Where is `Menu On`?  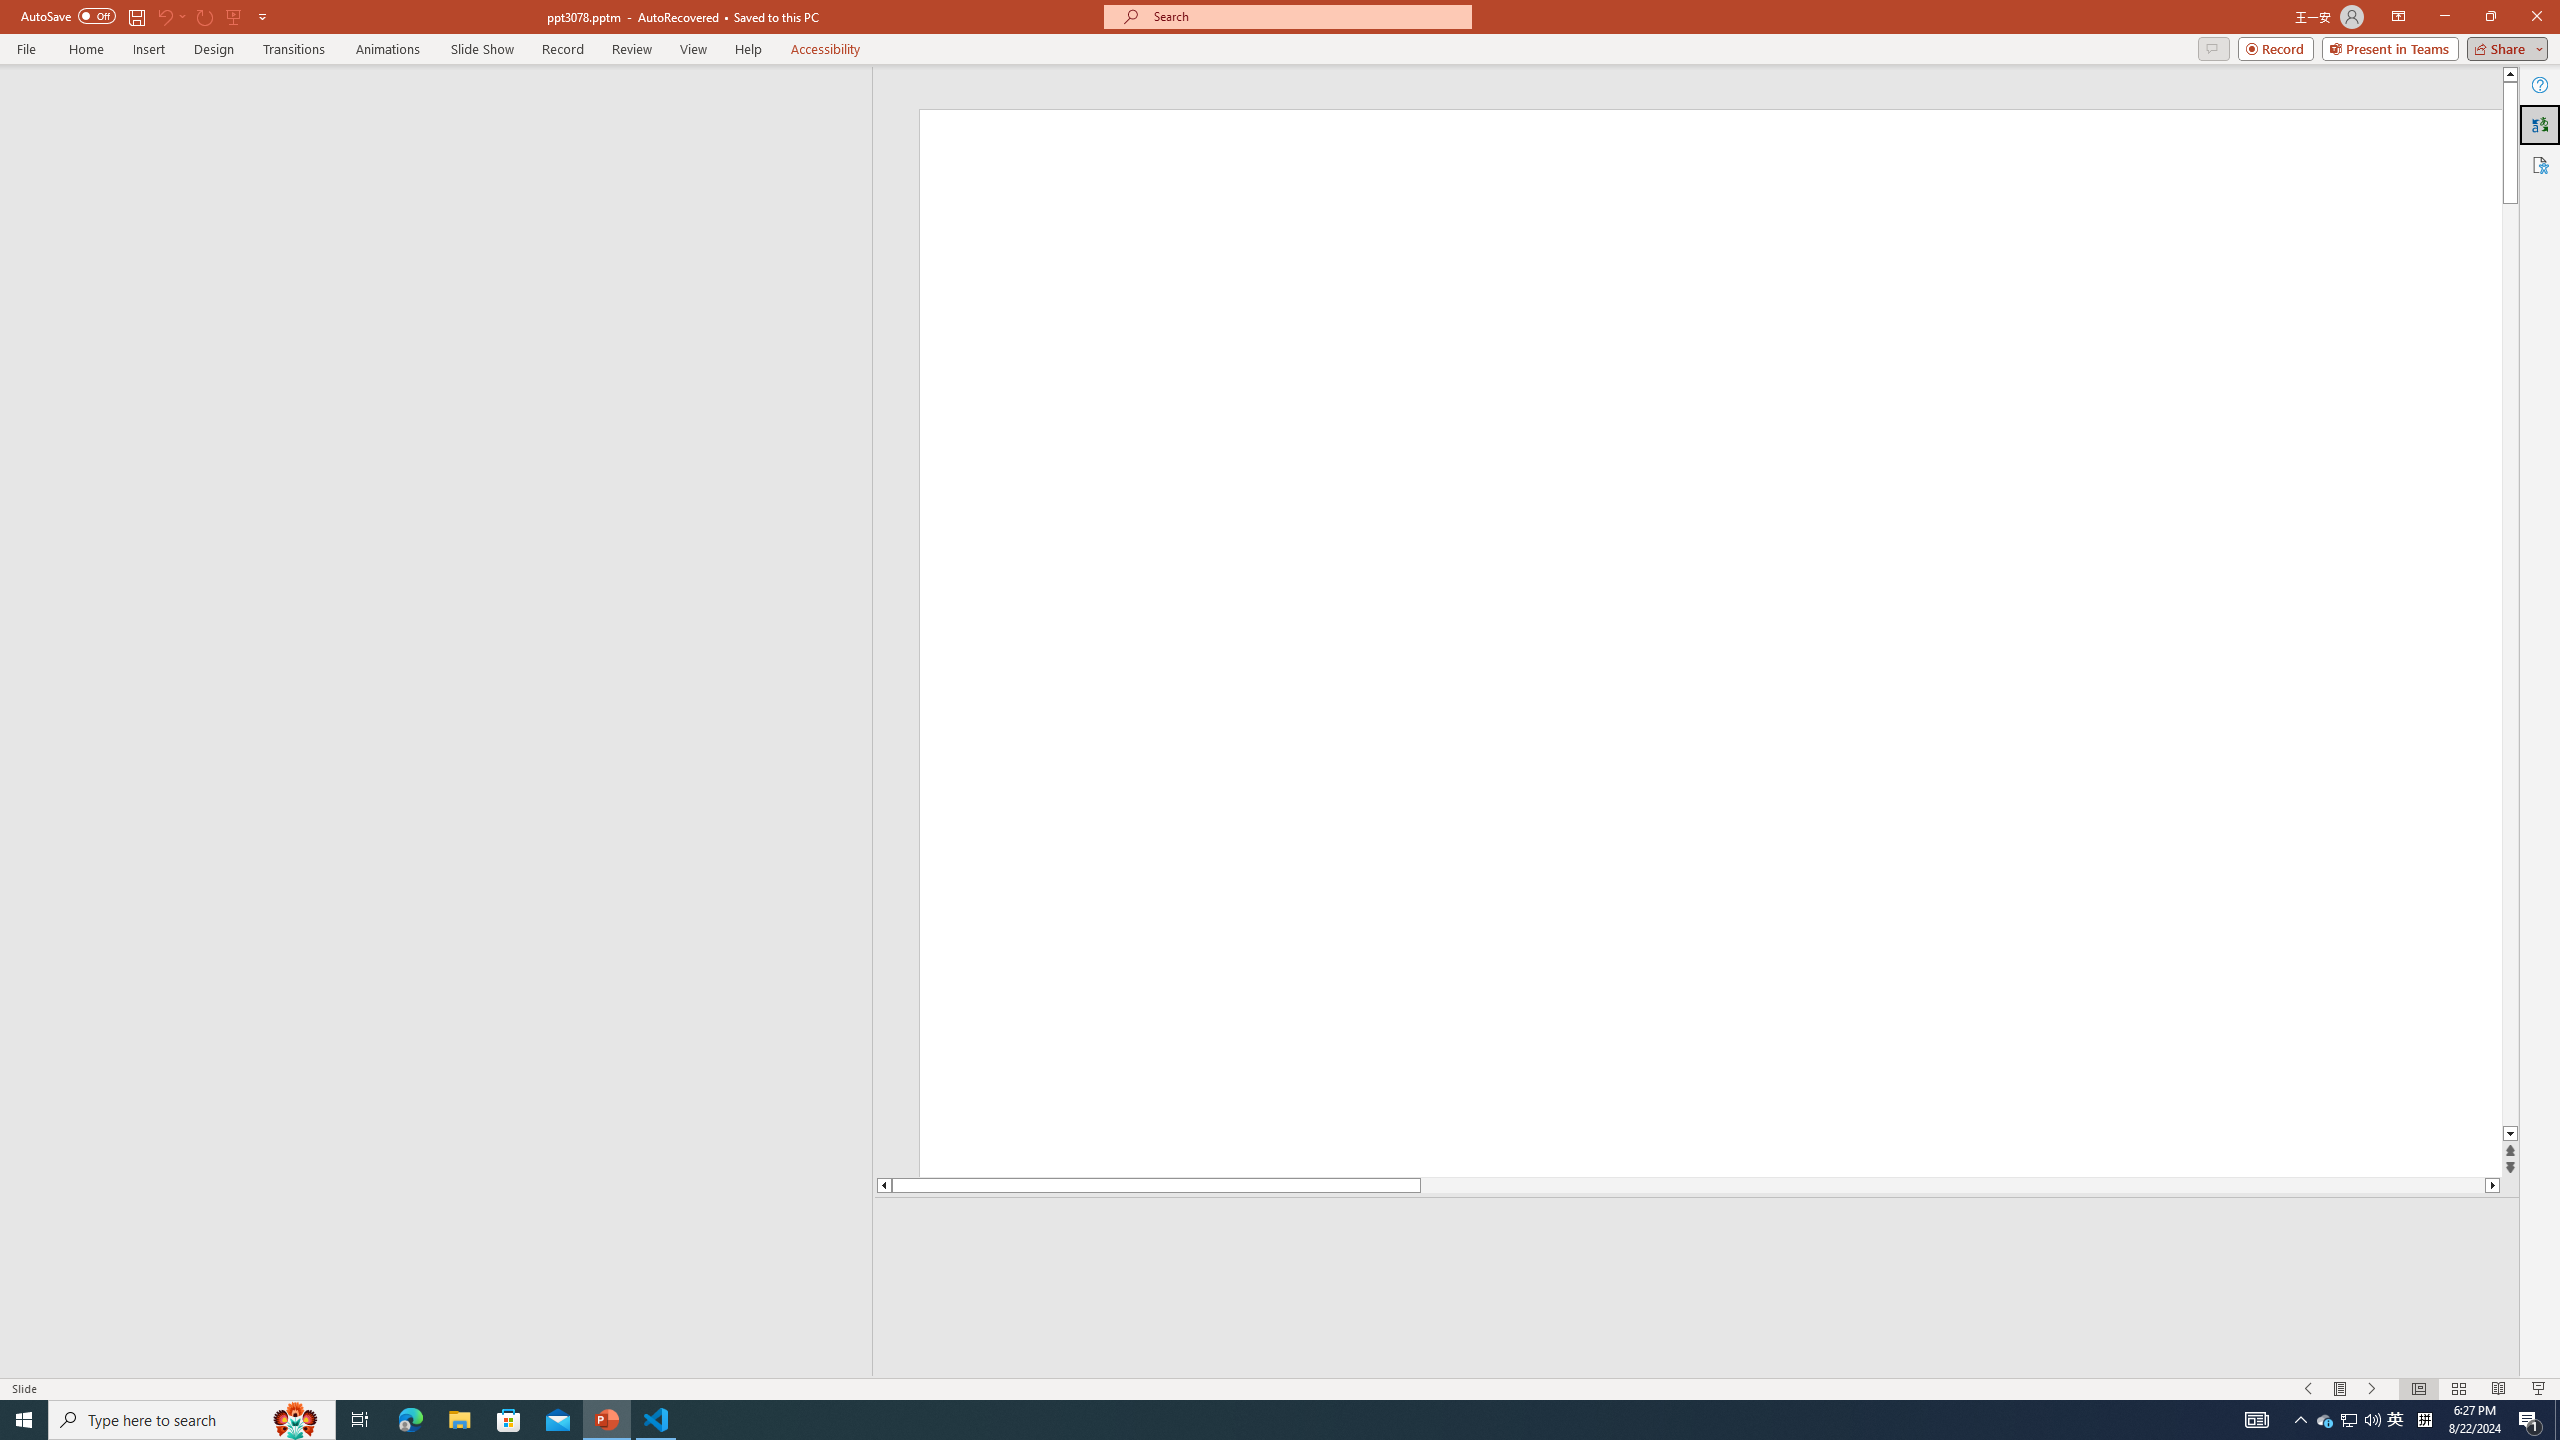
Menu On is located at coordinates (2340, 1389).